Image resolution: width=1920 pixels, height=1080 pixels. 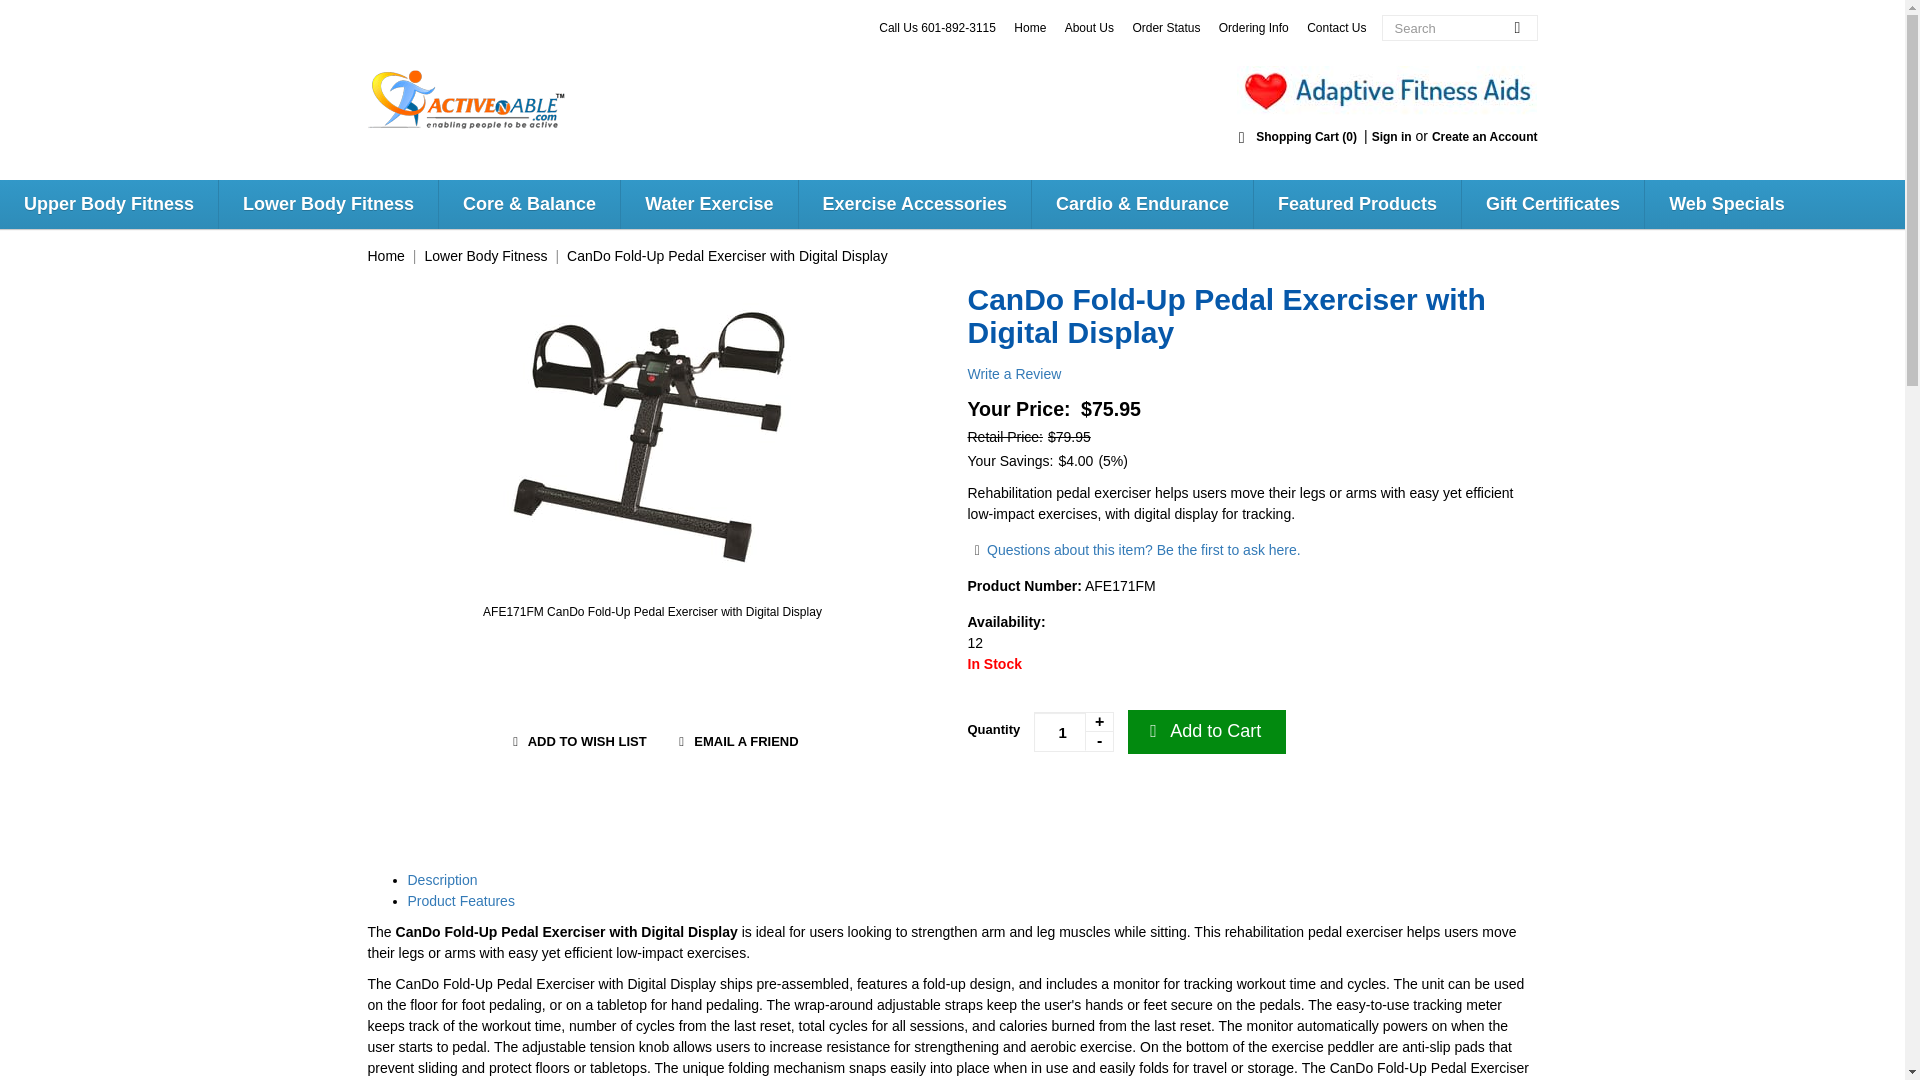 What do you see at coordinates (1166, 27) in the screenshot?
I see `Order Status` at bounding box center [1166, 27].